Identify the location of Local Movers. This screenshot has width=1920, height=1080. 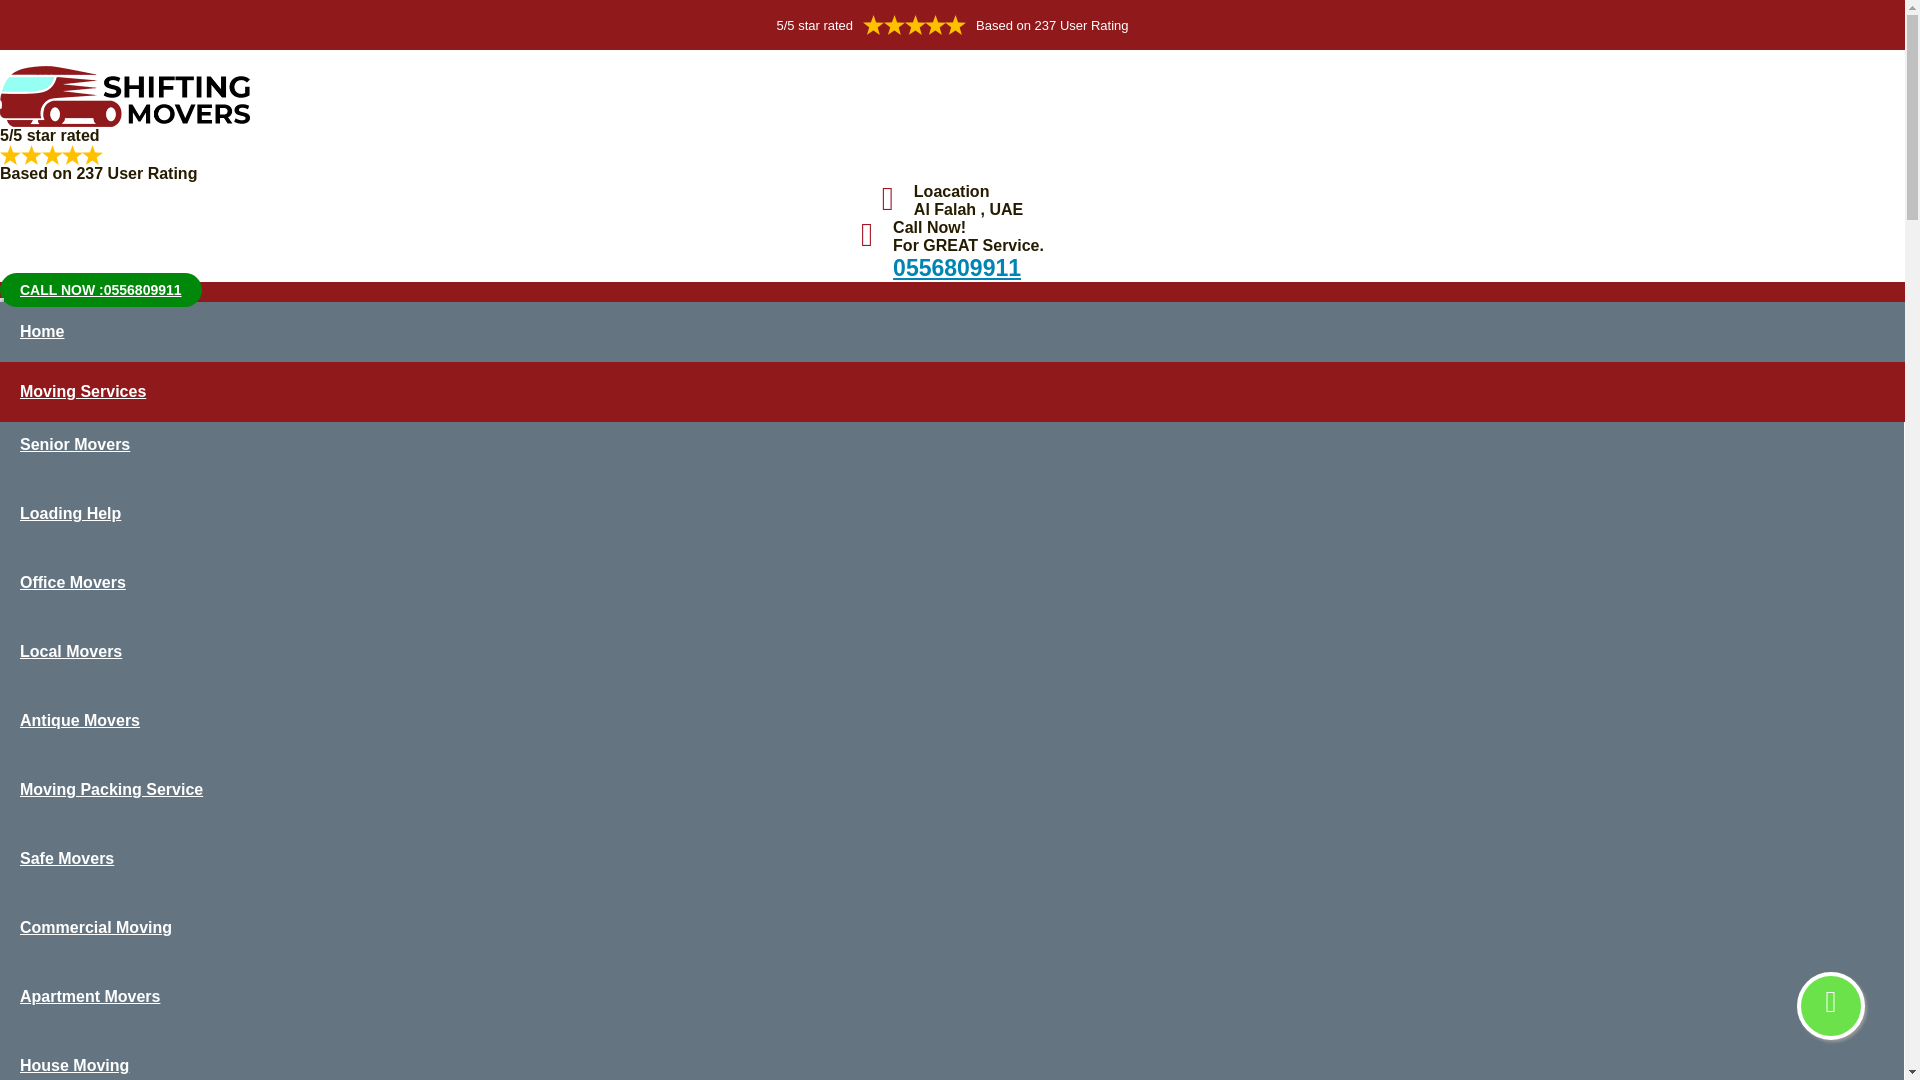
(952, 662).